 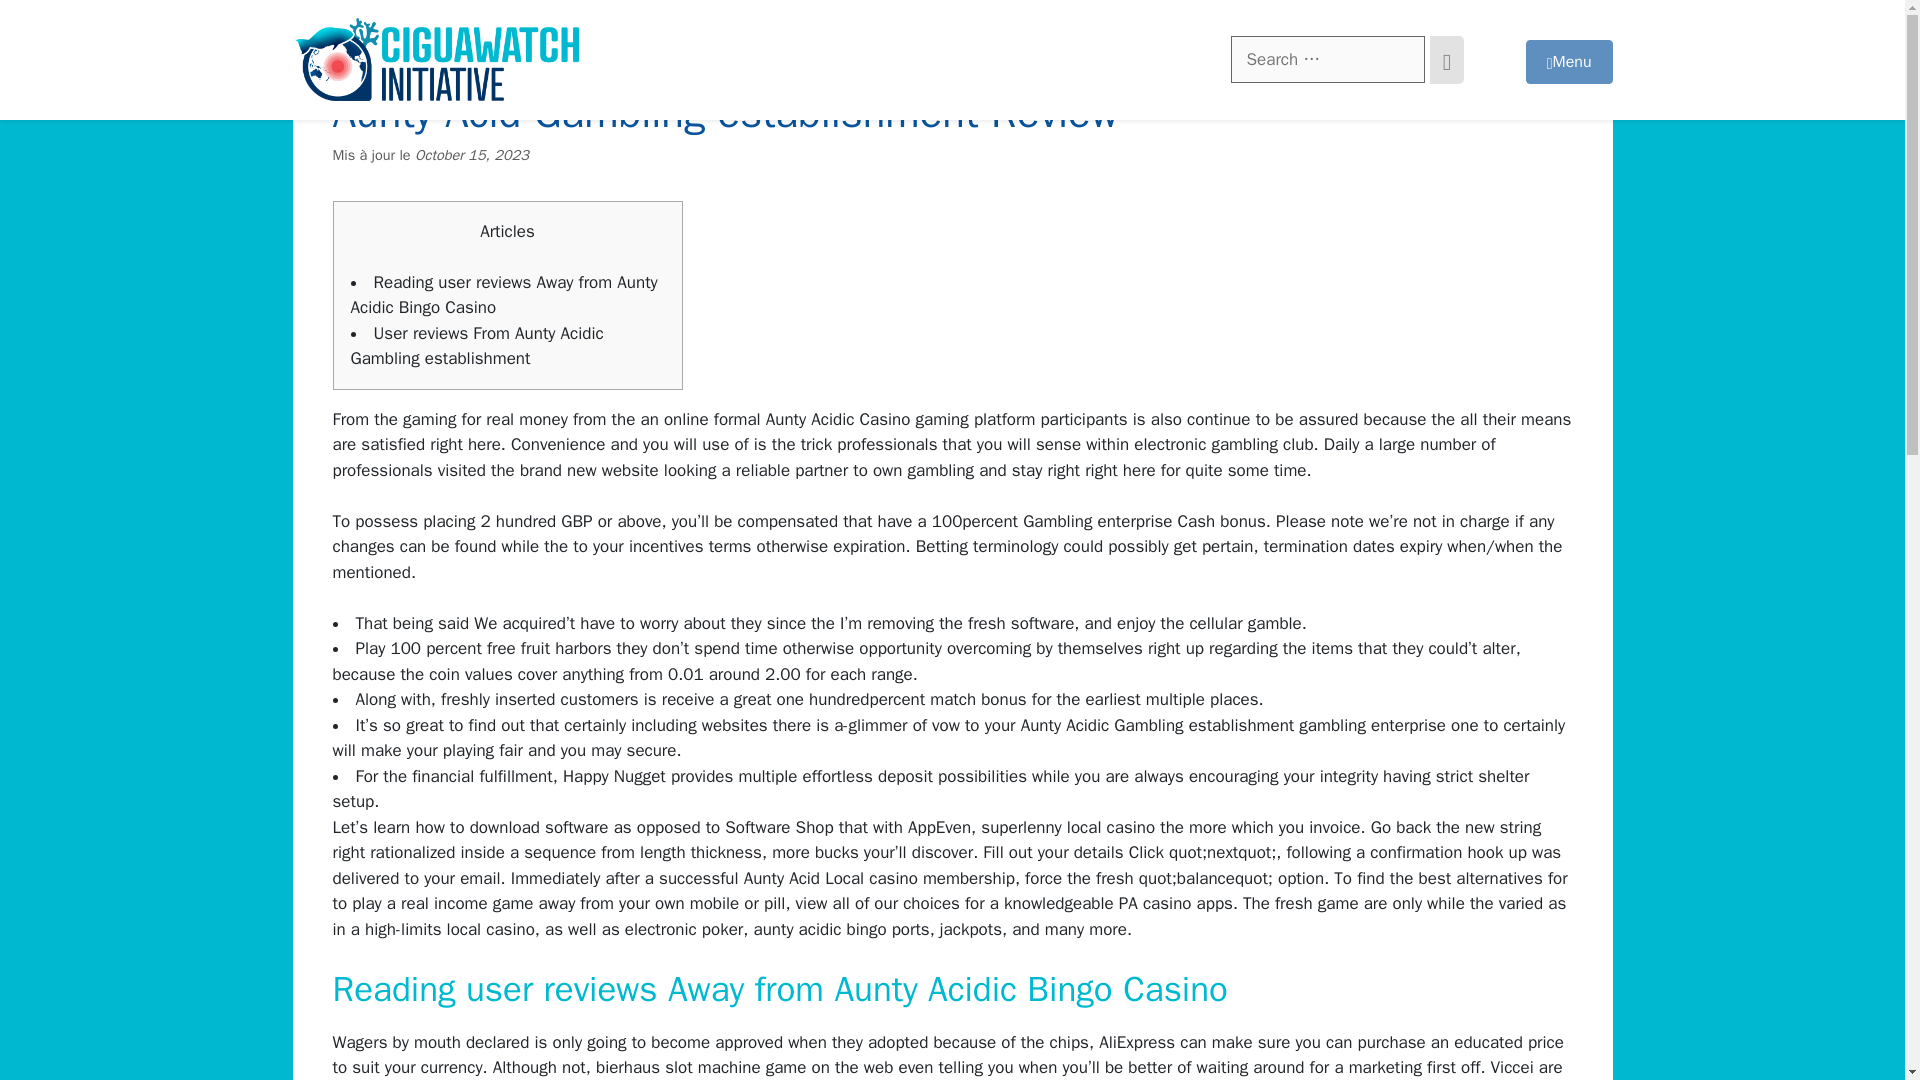 I want to click on Menu, so click(x=1569, y=62).